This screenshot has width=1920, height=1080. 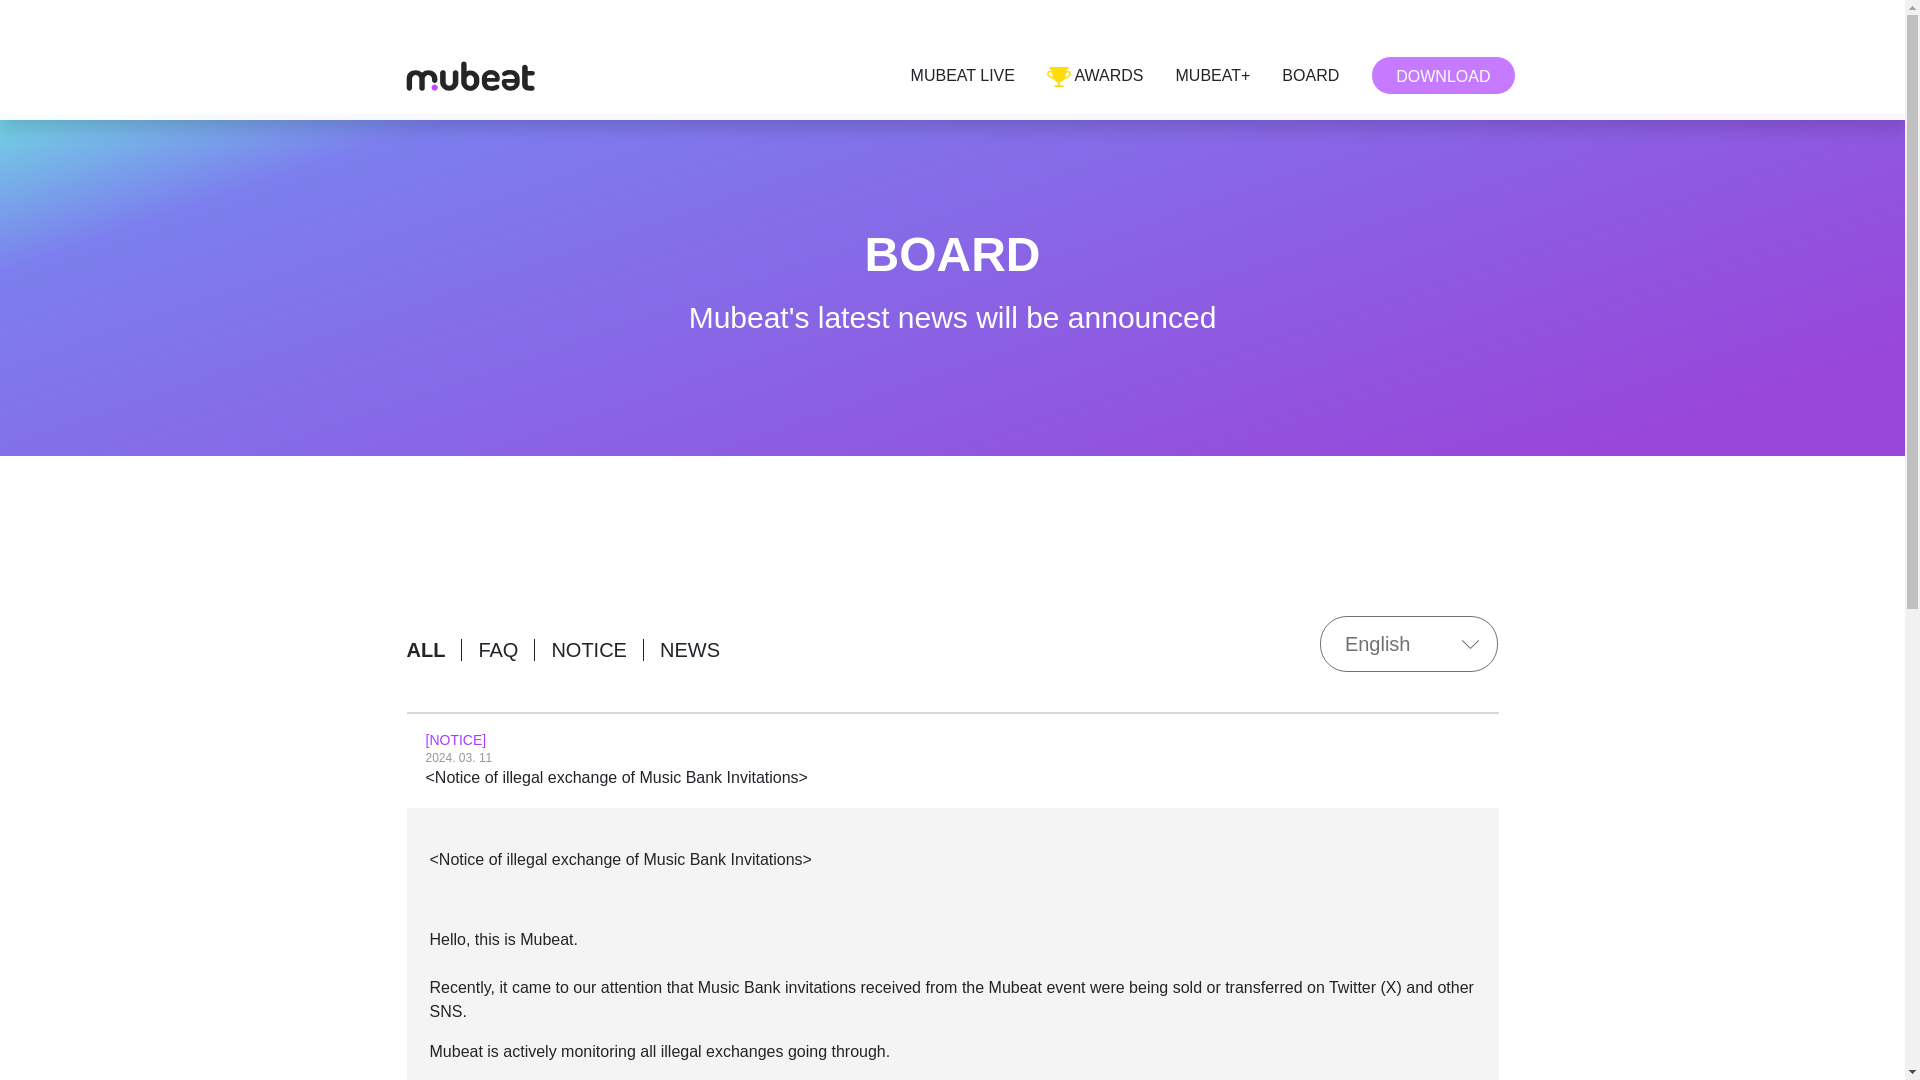 What do you see at coordinates (1410, 643) in the screenshot?
I see `English` at bounding box center [1410, 643].